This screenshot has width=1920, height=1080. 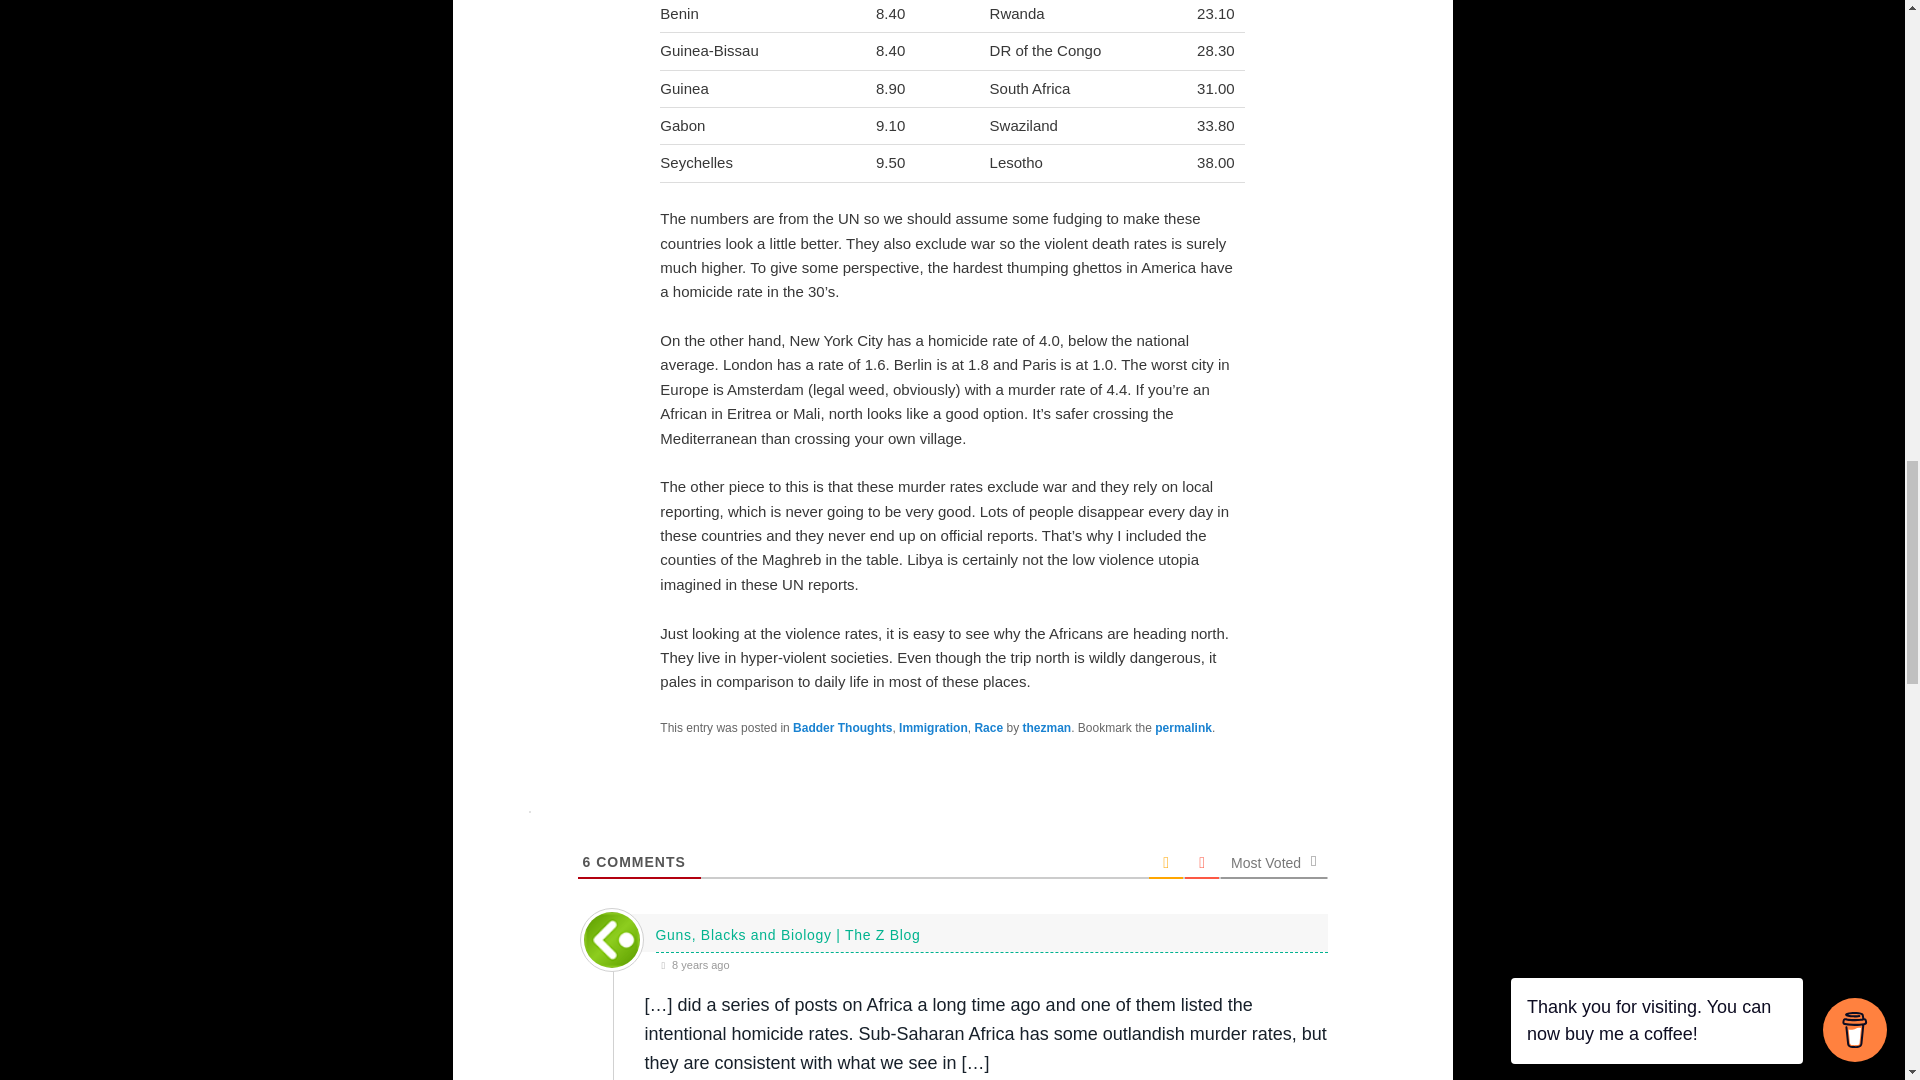 What do you see at coordinates (988, 728) in the screenshot?
I see `Race` at bounding box center [988, 728].